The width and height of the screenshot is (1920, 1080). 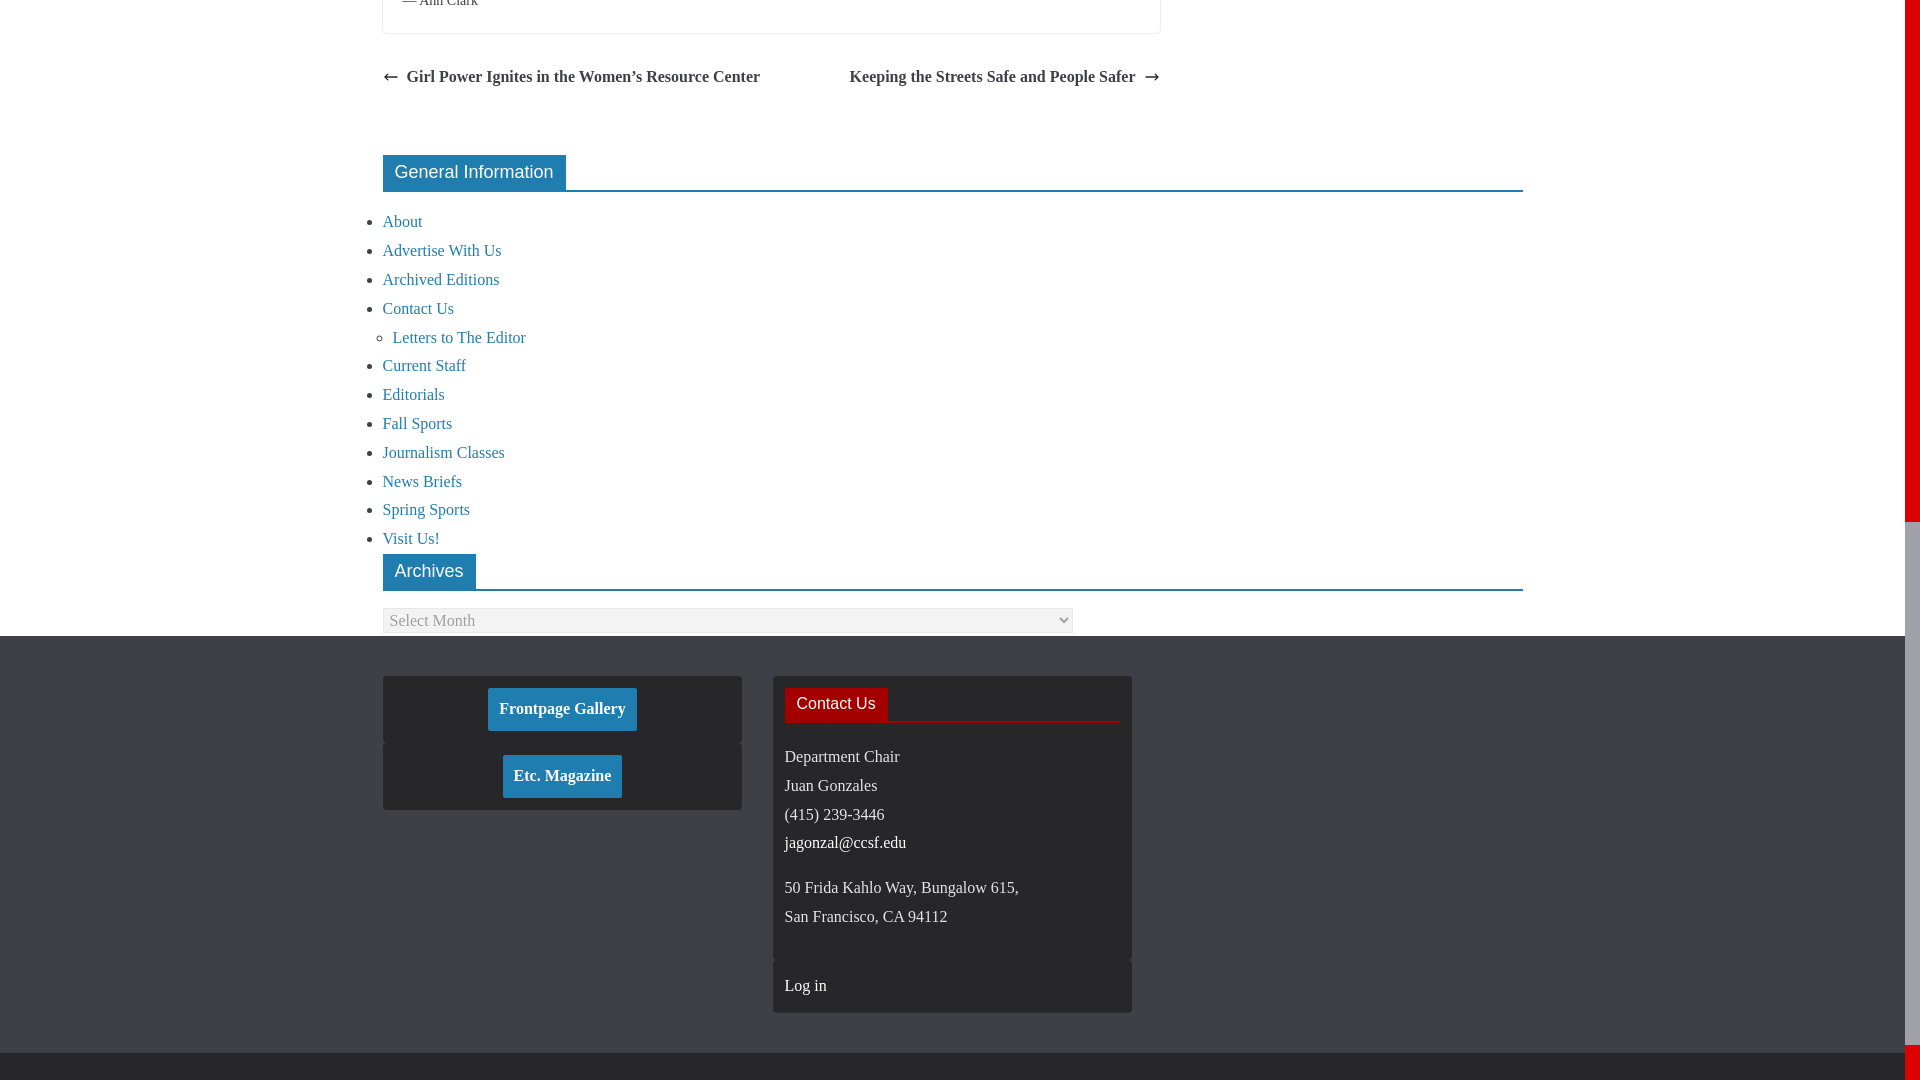 I want to click on Archived Editions, so click(x=440, y=280).